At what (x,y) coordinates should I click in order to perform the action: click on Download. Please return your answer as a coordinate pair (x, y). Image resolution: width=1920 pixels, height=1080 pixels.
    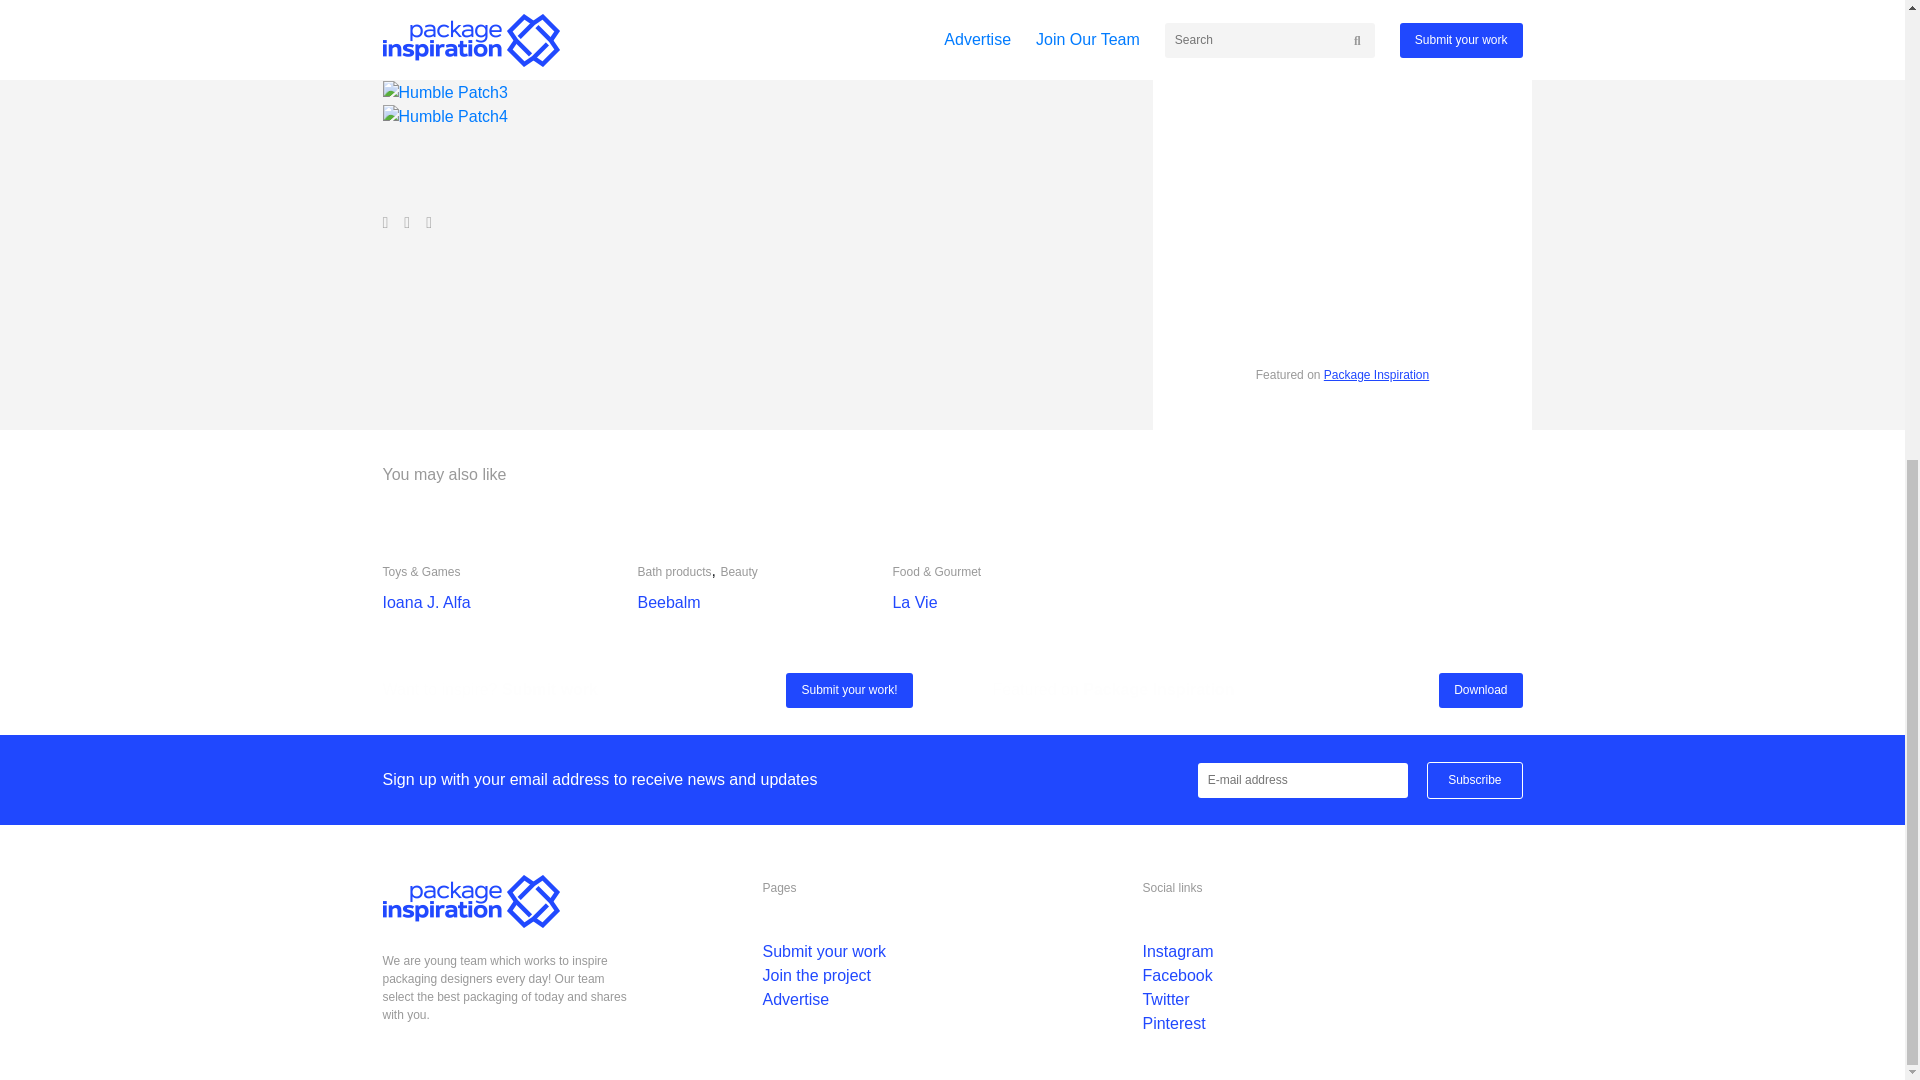
    Looking at the image, I should click on (1480, 690).